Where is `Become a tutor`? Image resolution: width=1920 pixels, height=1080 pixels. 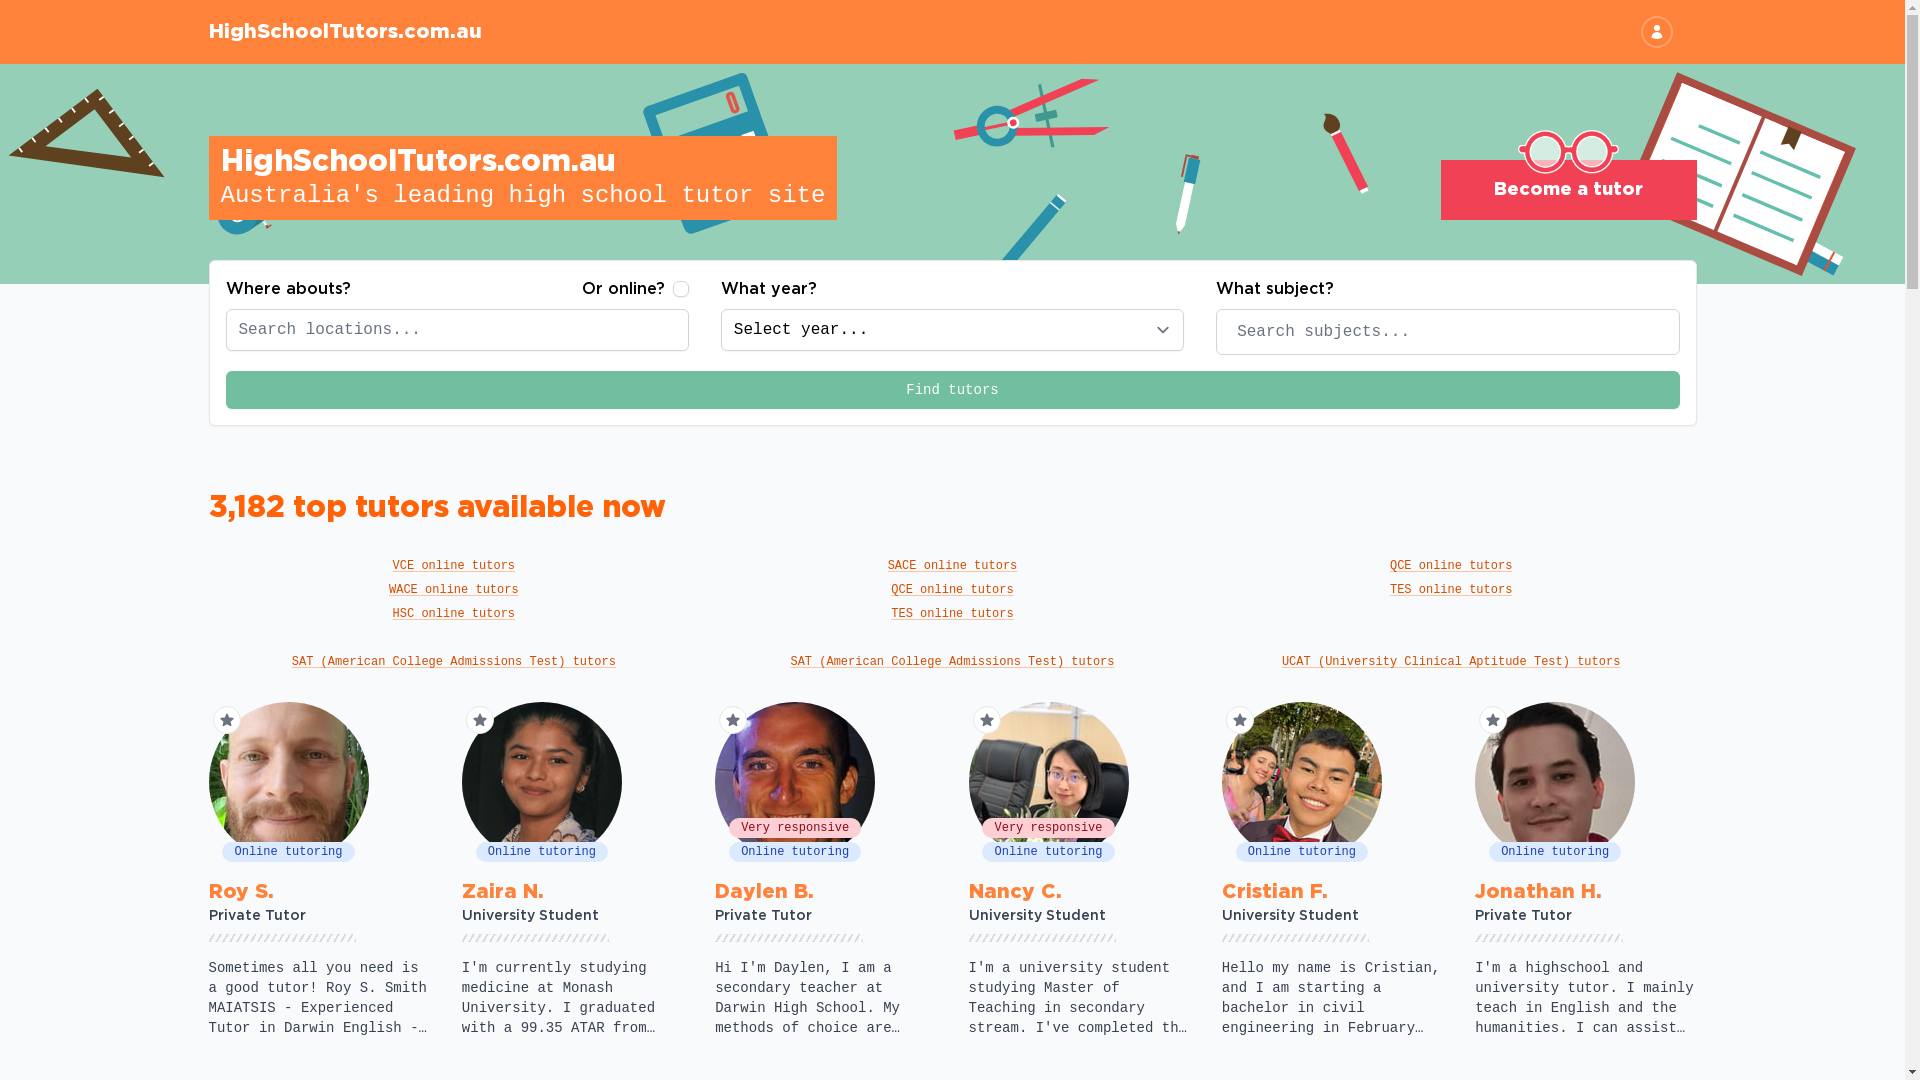 Become a tutor is located at coordinates (1568, 190).